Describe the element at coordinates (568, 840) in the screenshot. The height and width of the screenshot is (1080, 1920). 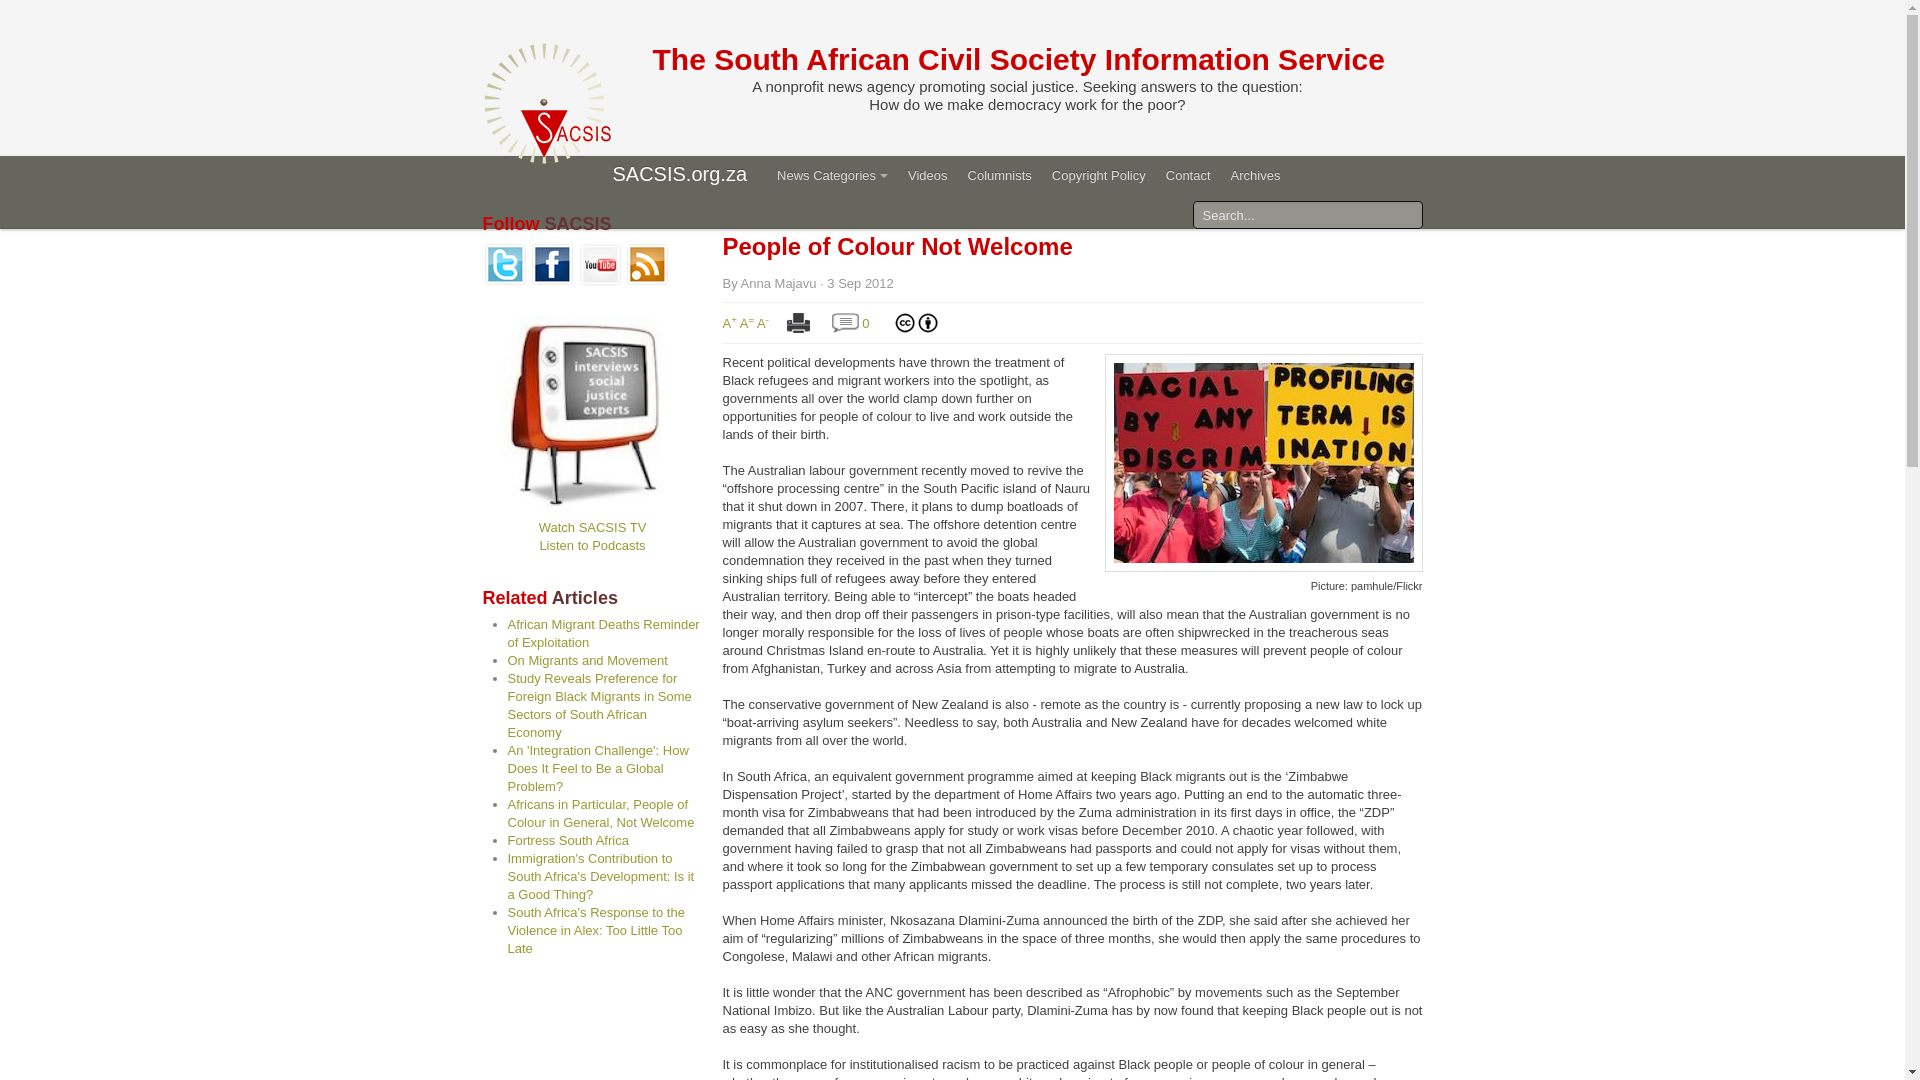
I see `Fortress South Africa` at that location.